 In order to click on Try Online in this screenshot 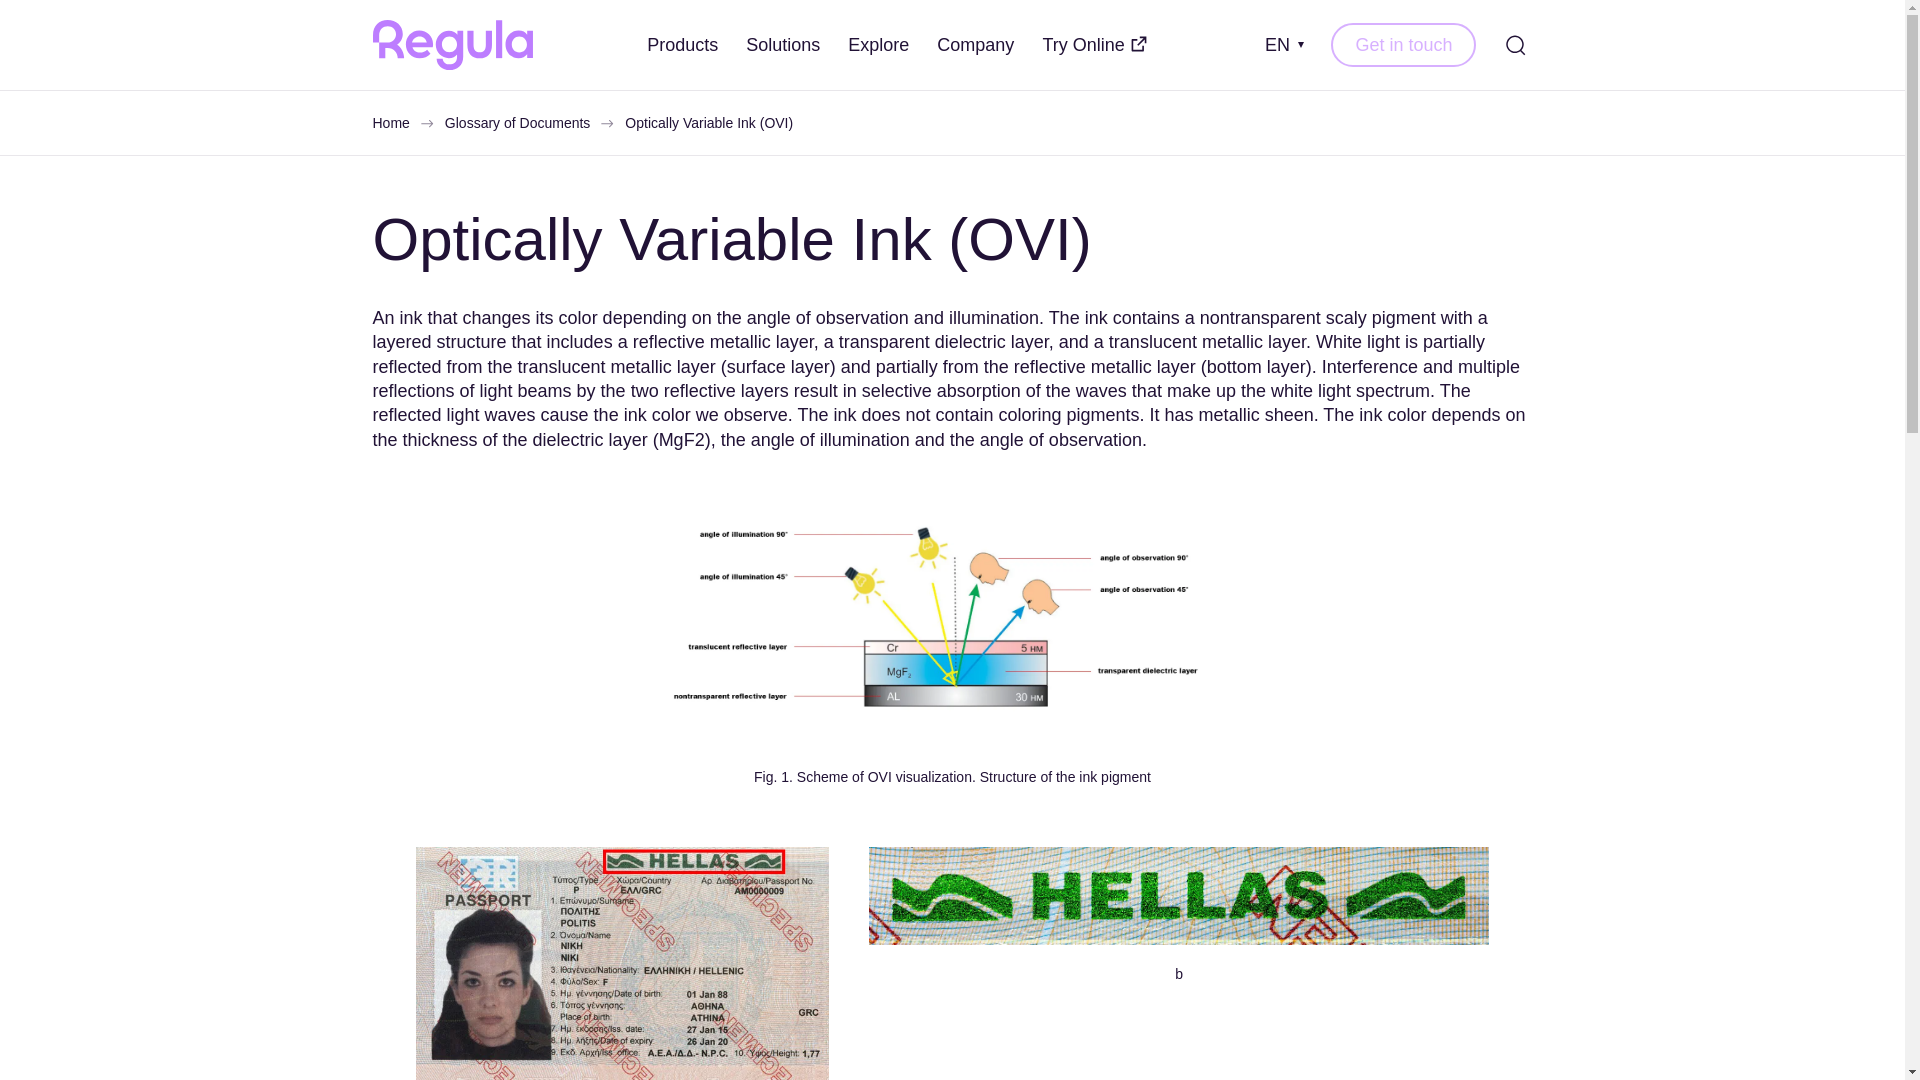, I will do `click(1094, 45)`.